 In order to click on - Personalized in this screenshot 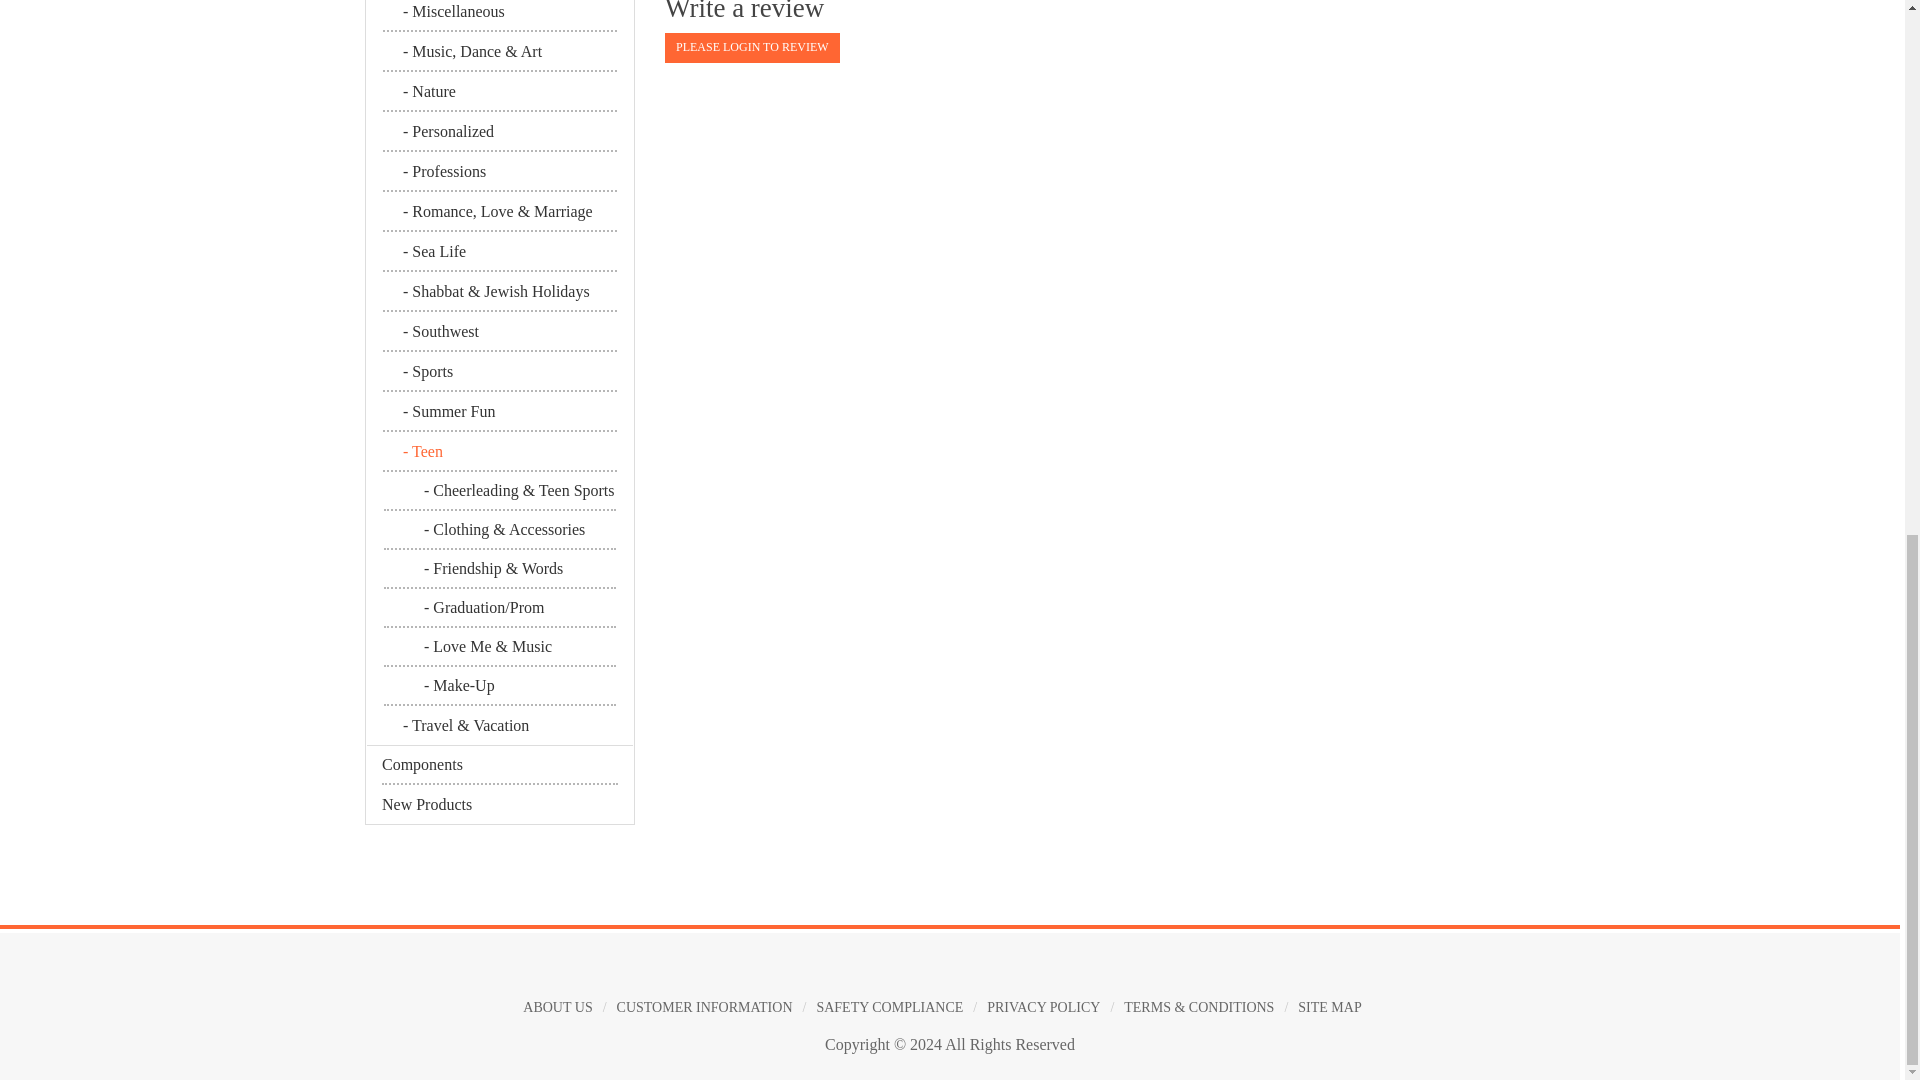, I will do `click(499, 133)`.